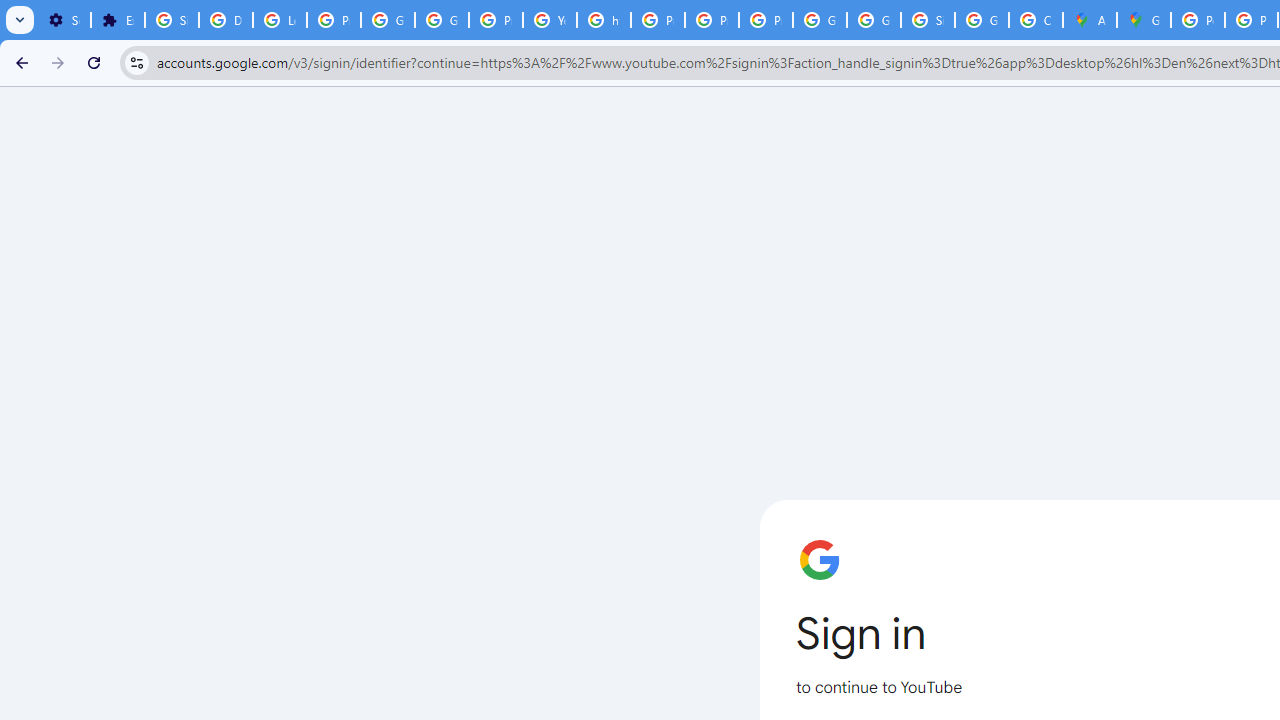  Describe the element at coordinates (658, 20) in the screenshot. I see `Privacy Help Center - Policies Help` at that location.